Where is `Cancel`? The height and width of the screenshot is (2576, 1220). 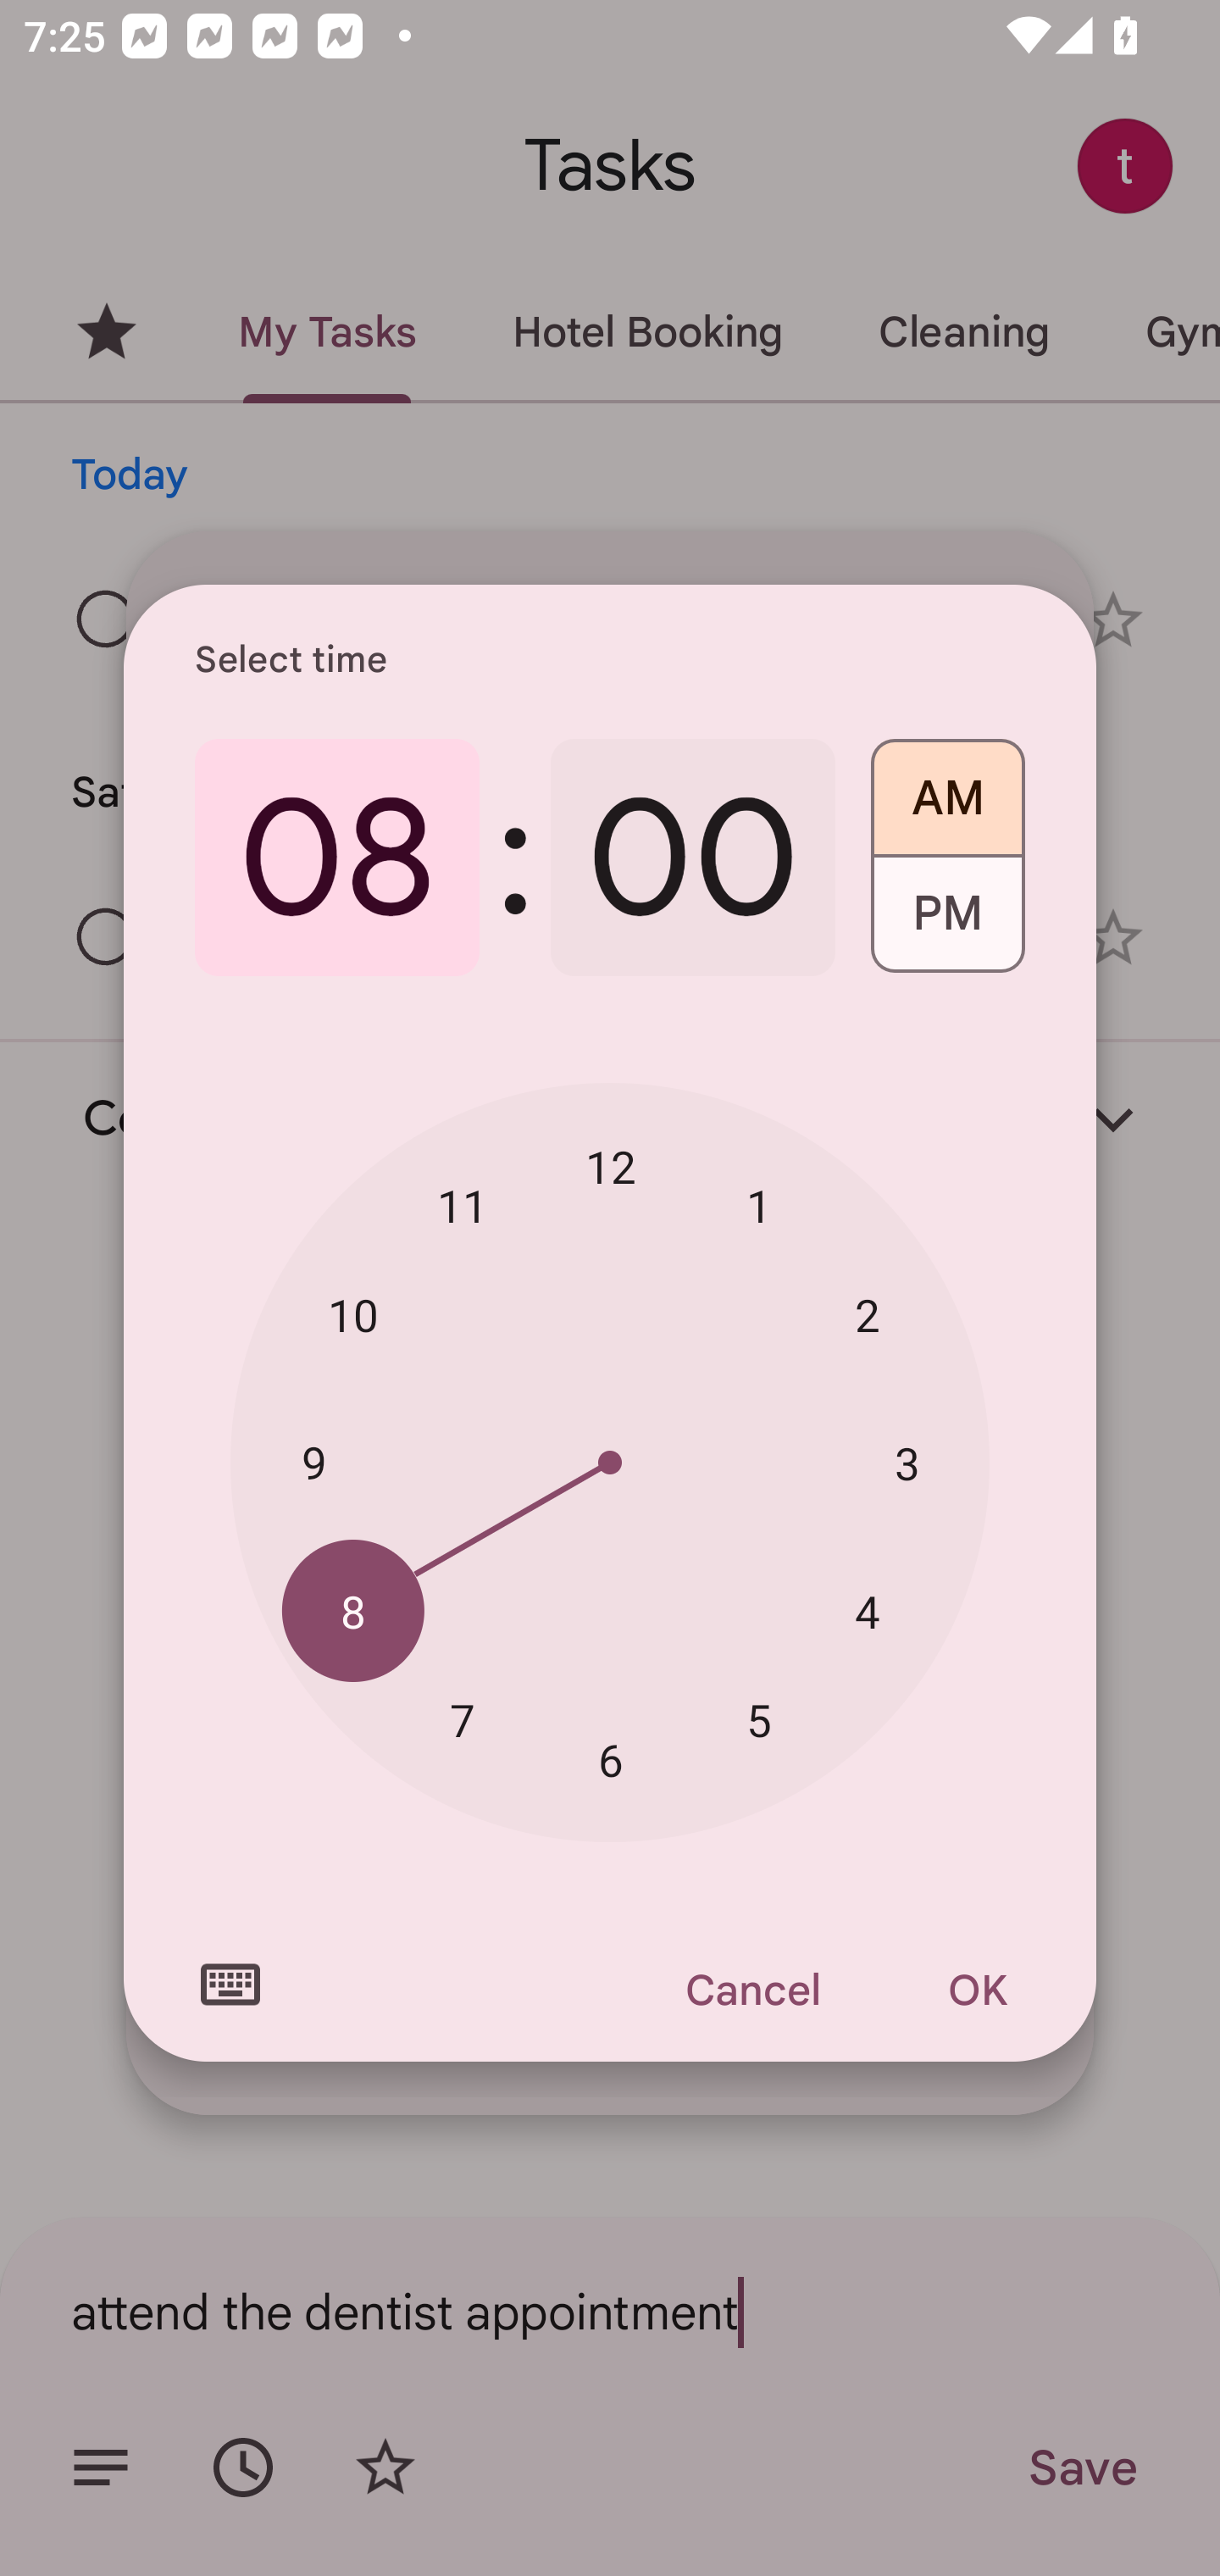
Cancel is located at coordinates (751, 1990).